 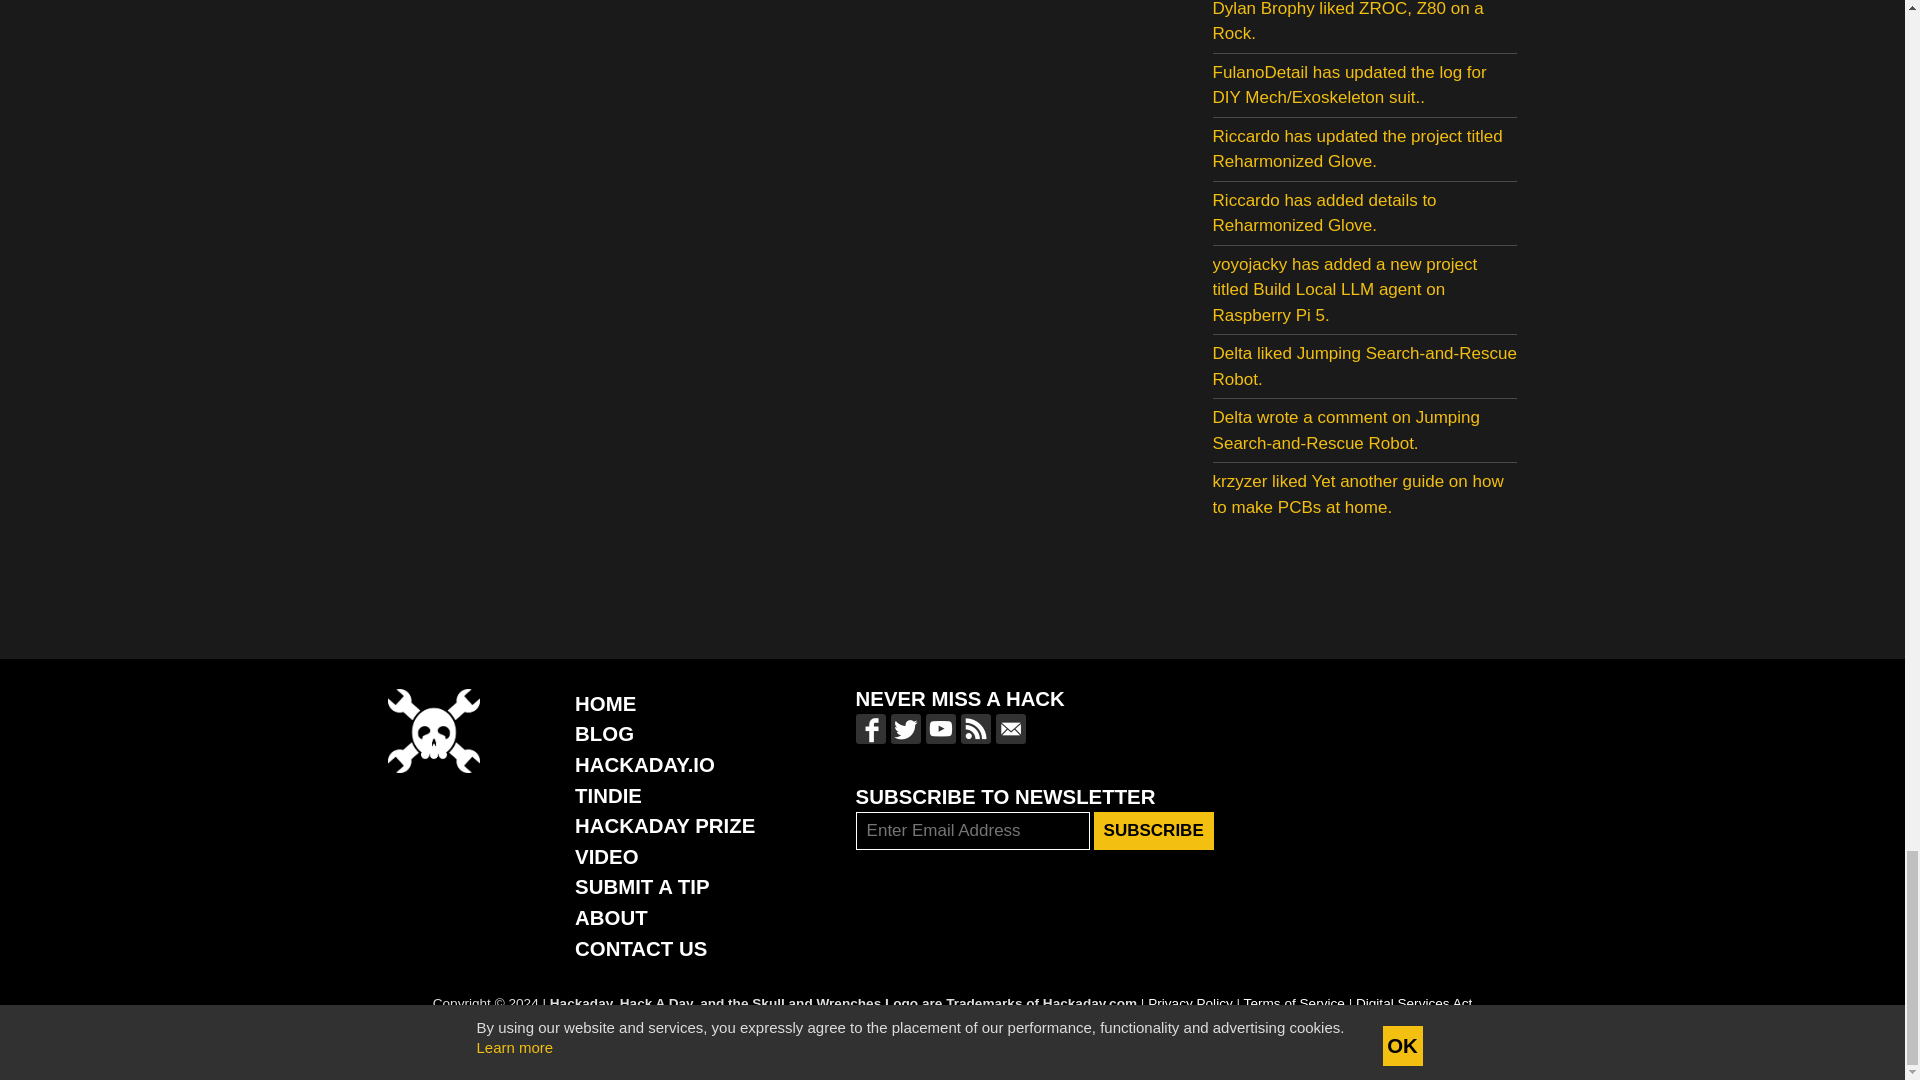 I want to click on Build Something that Matters, so click(x=664, y=826).